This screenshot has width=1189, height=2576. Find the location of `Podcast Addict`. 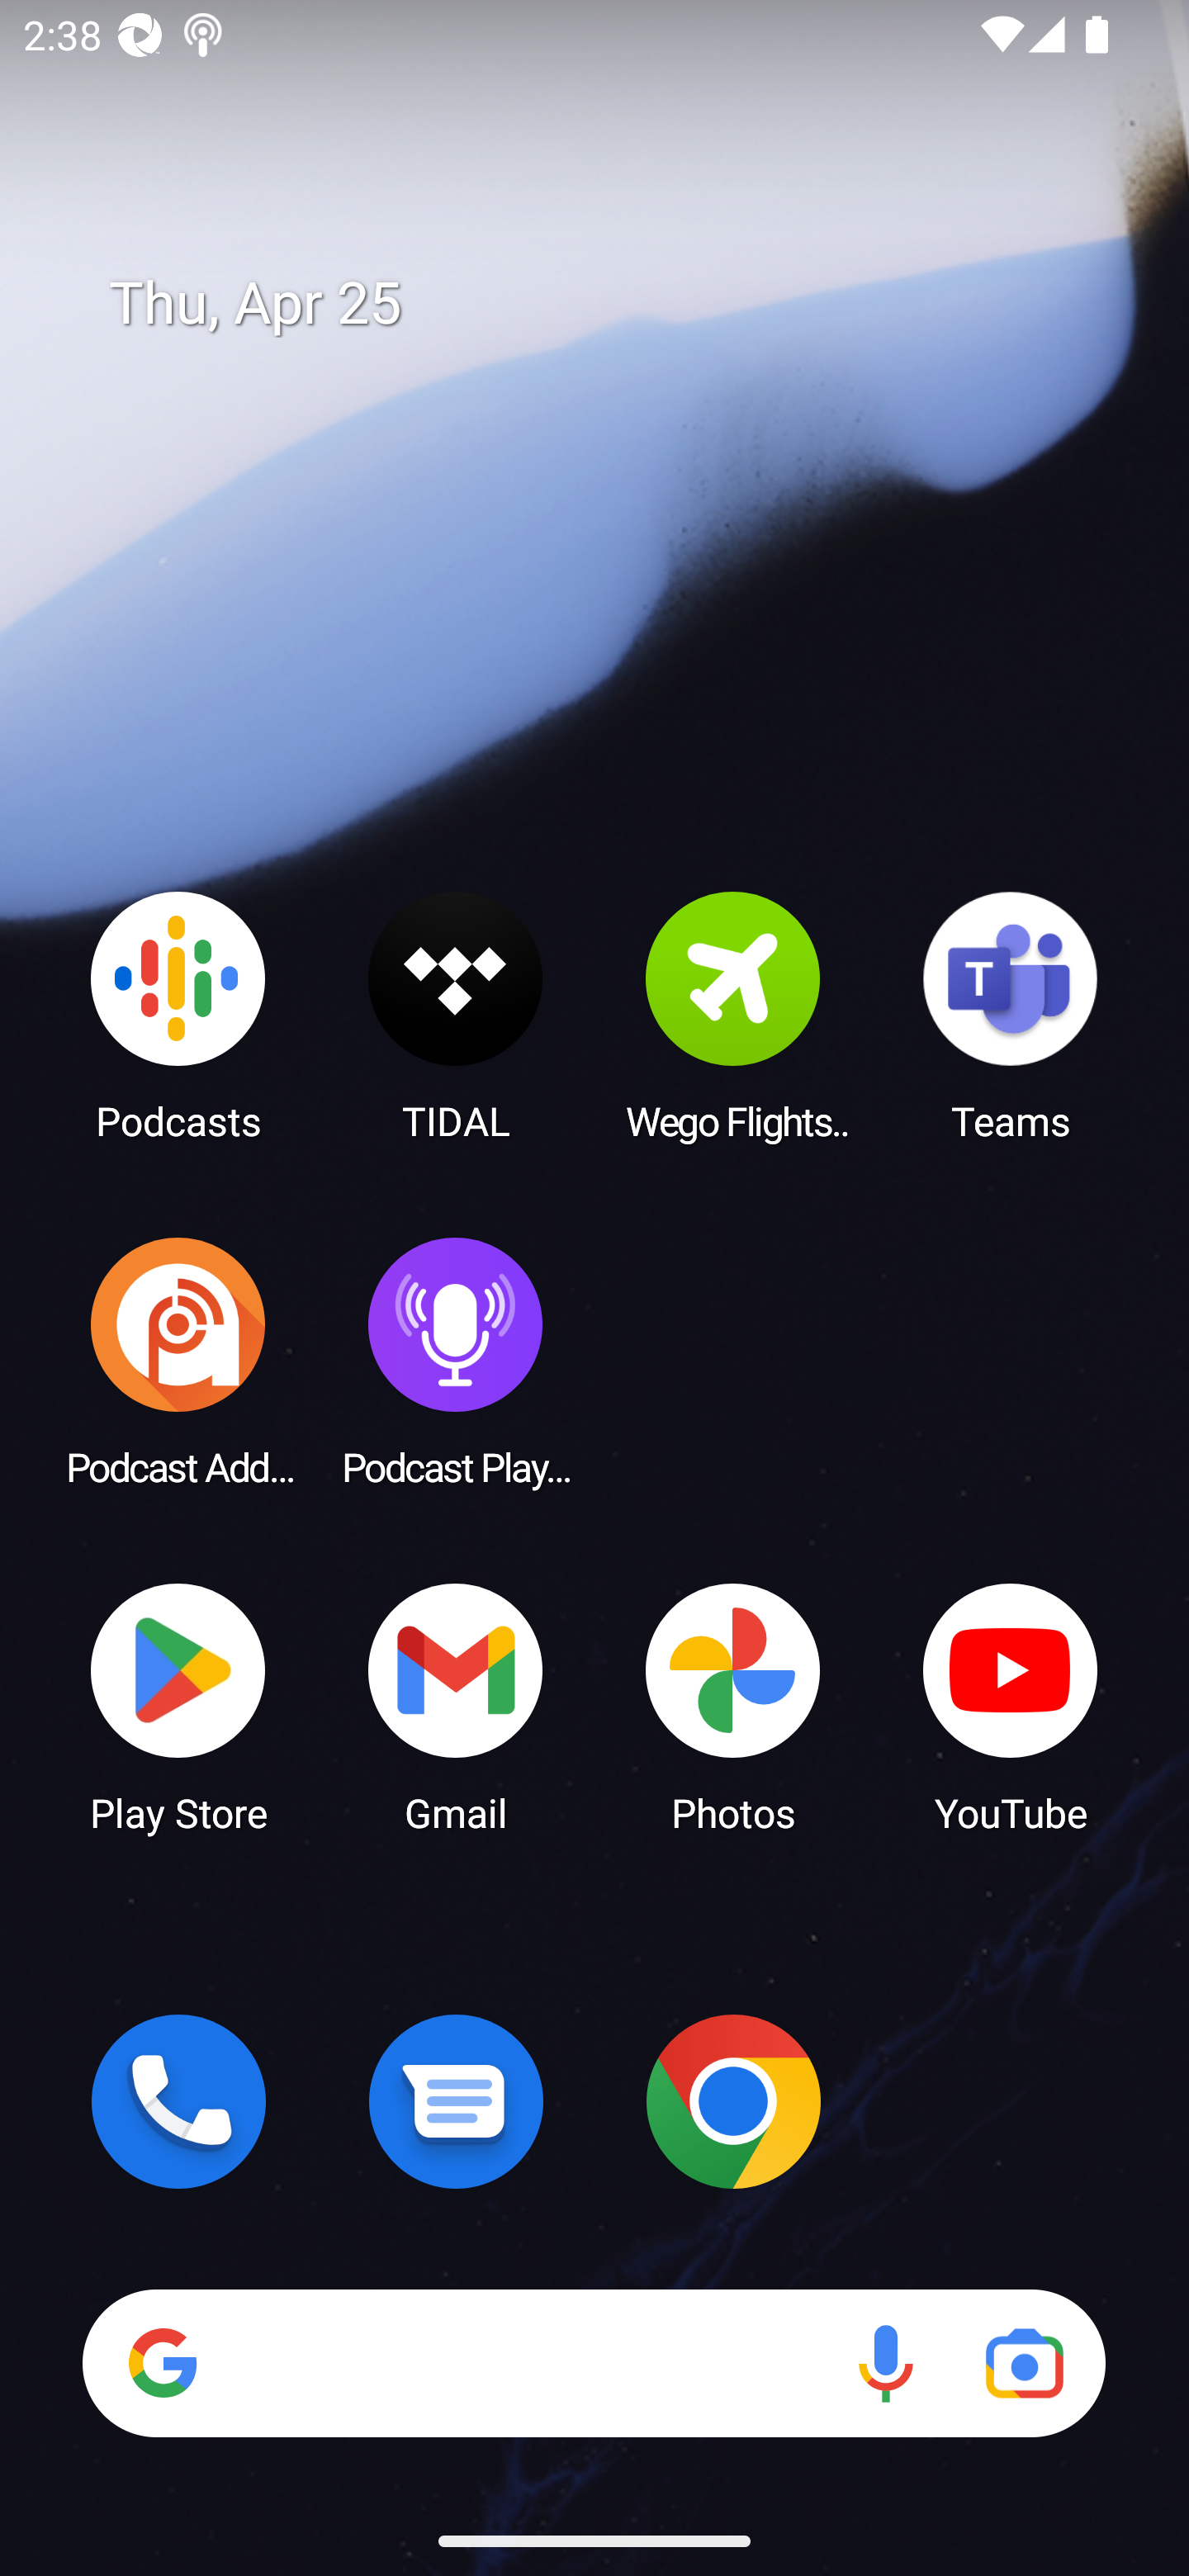

Podcast Addict is located at coordinates (178, 1361).